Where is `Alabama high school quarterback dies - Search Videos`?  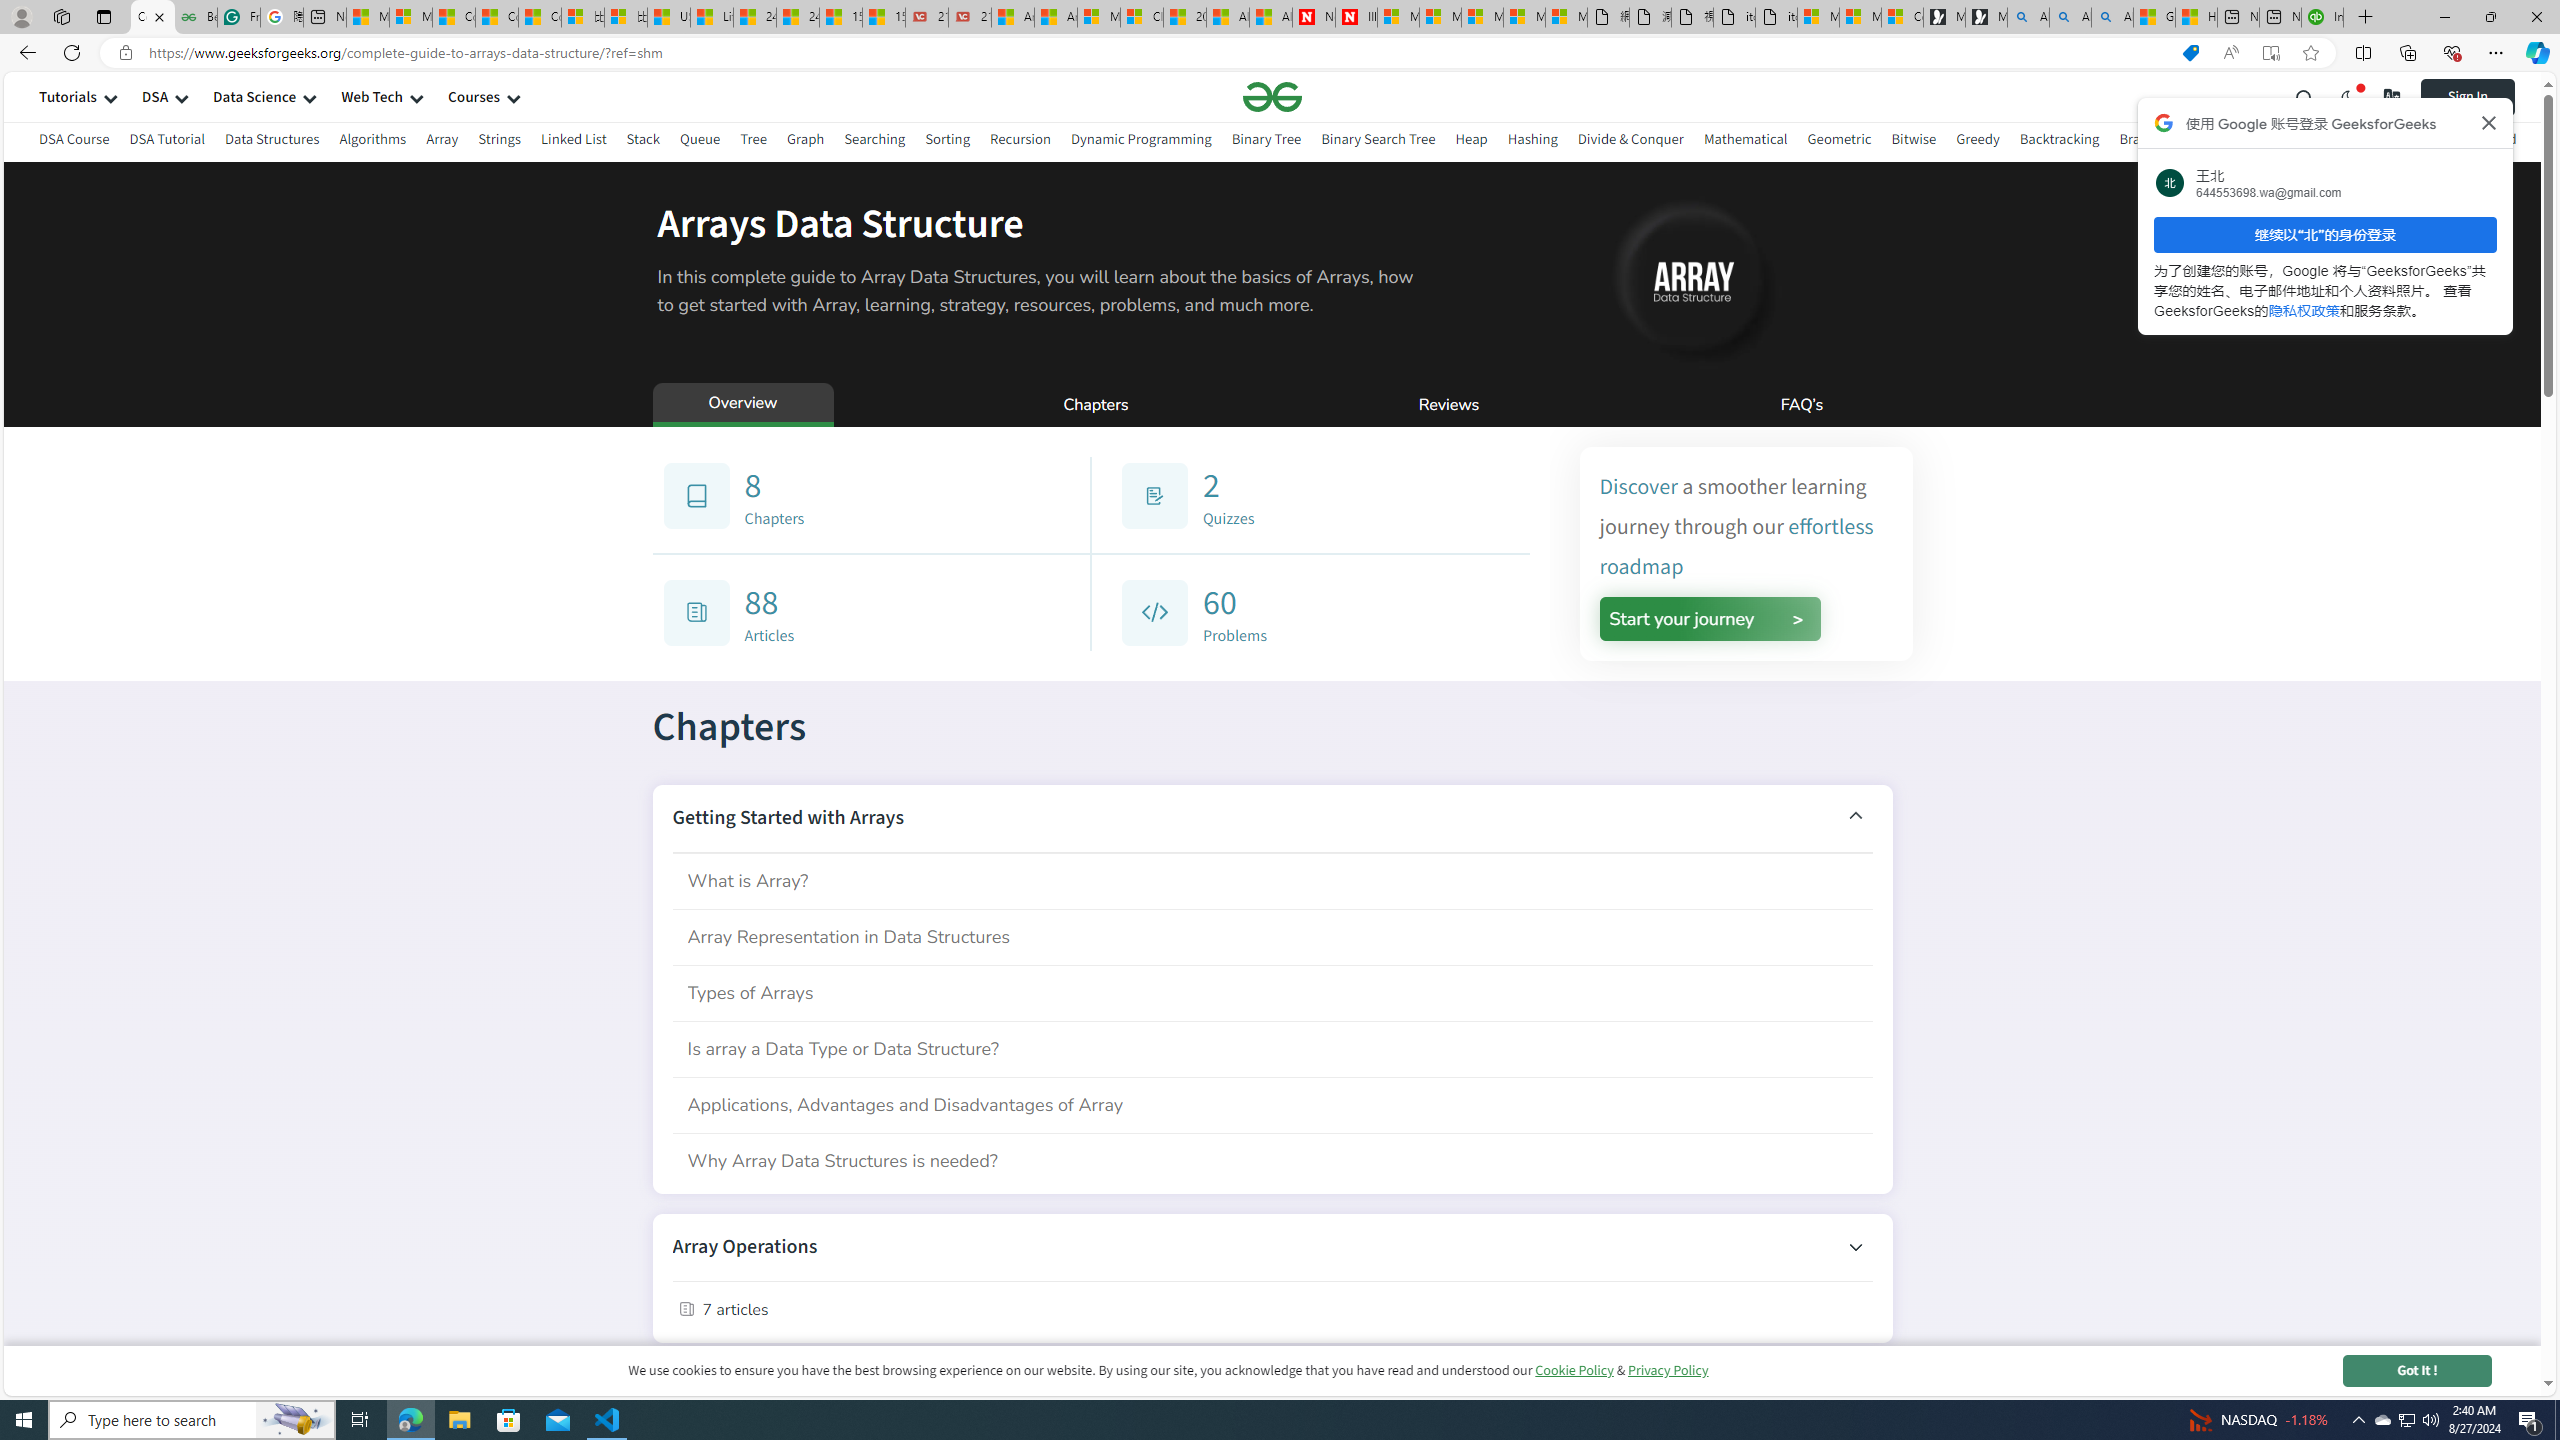 Alabama high school quarterback dies - Search Videos is located at coordinates (2112, 17).